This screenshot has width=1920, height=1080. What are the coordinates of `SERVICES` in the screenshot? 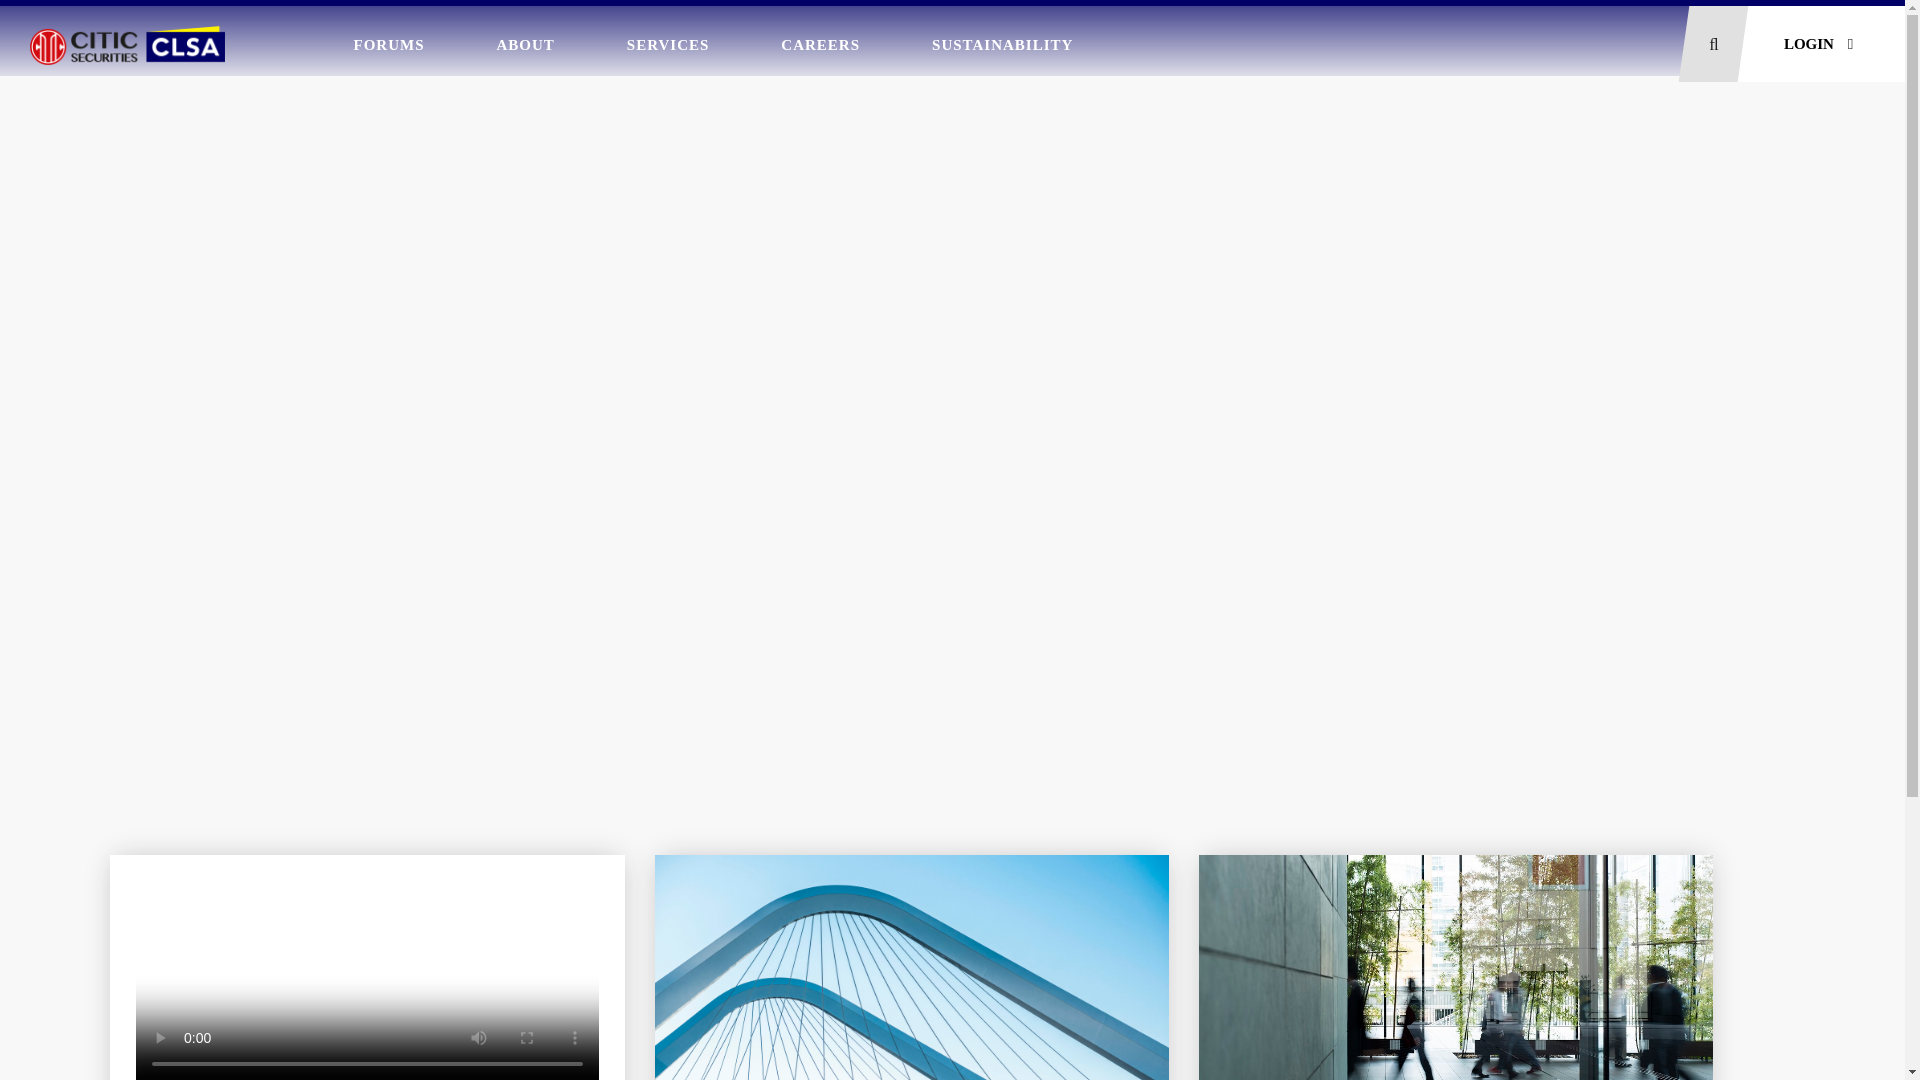 It's located at (668, 44).